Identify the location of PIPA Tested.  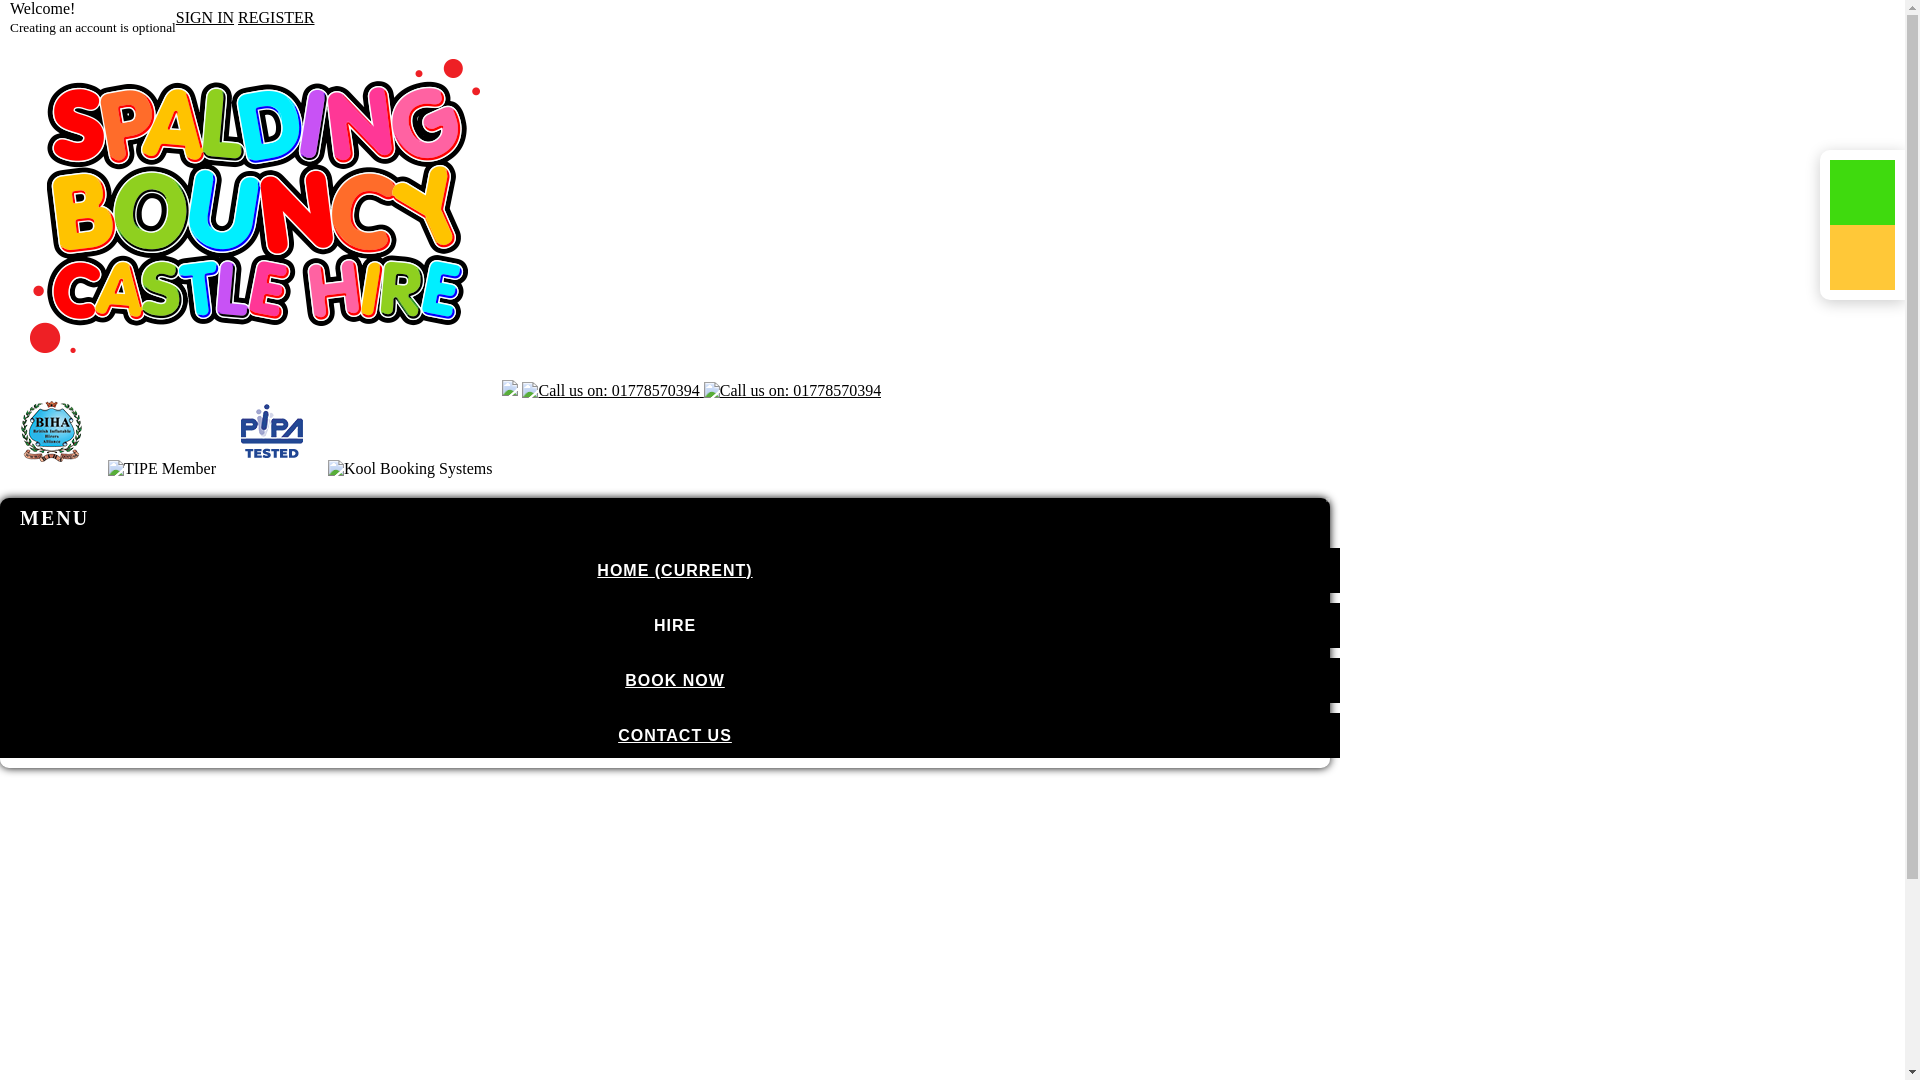
(272, 432).